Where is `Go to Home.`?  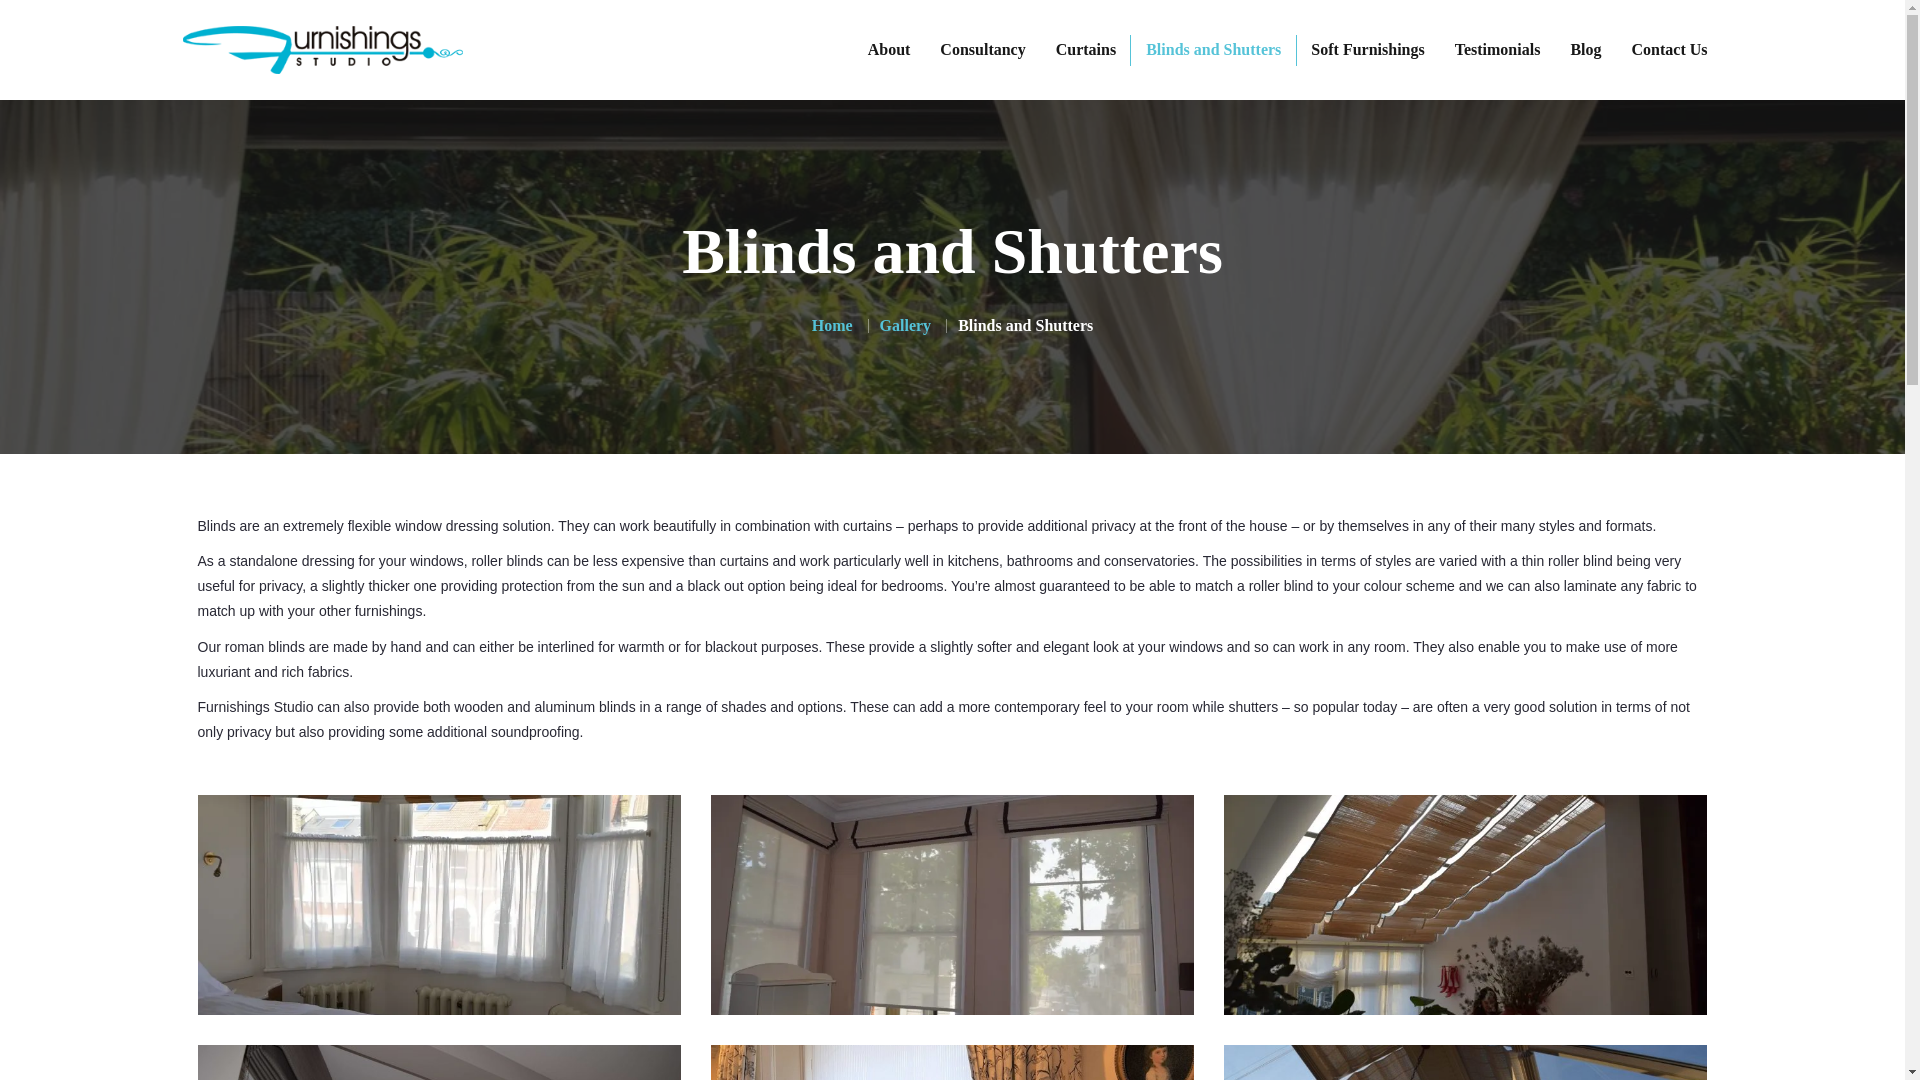 Go to Home. is located at coordinates (832, 325).